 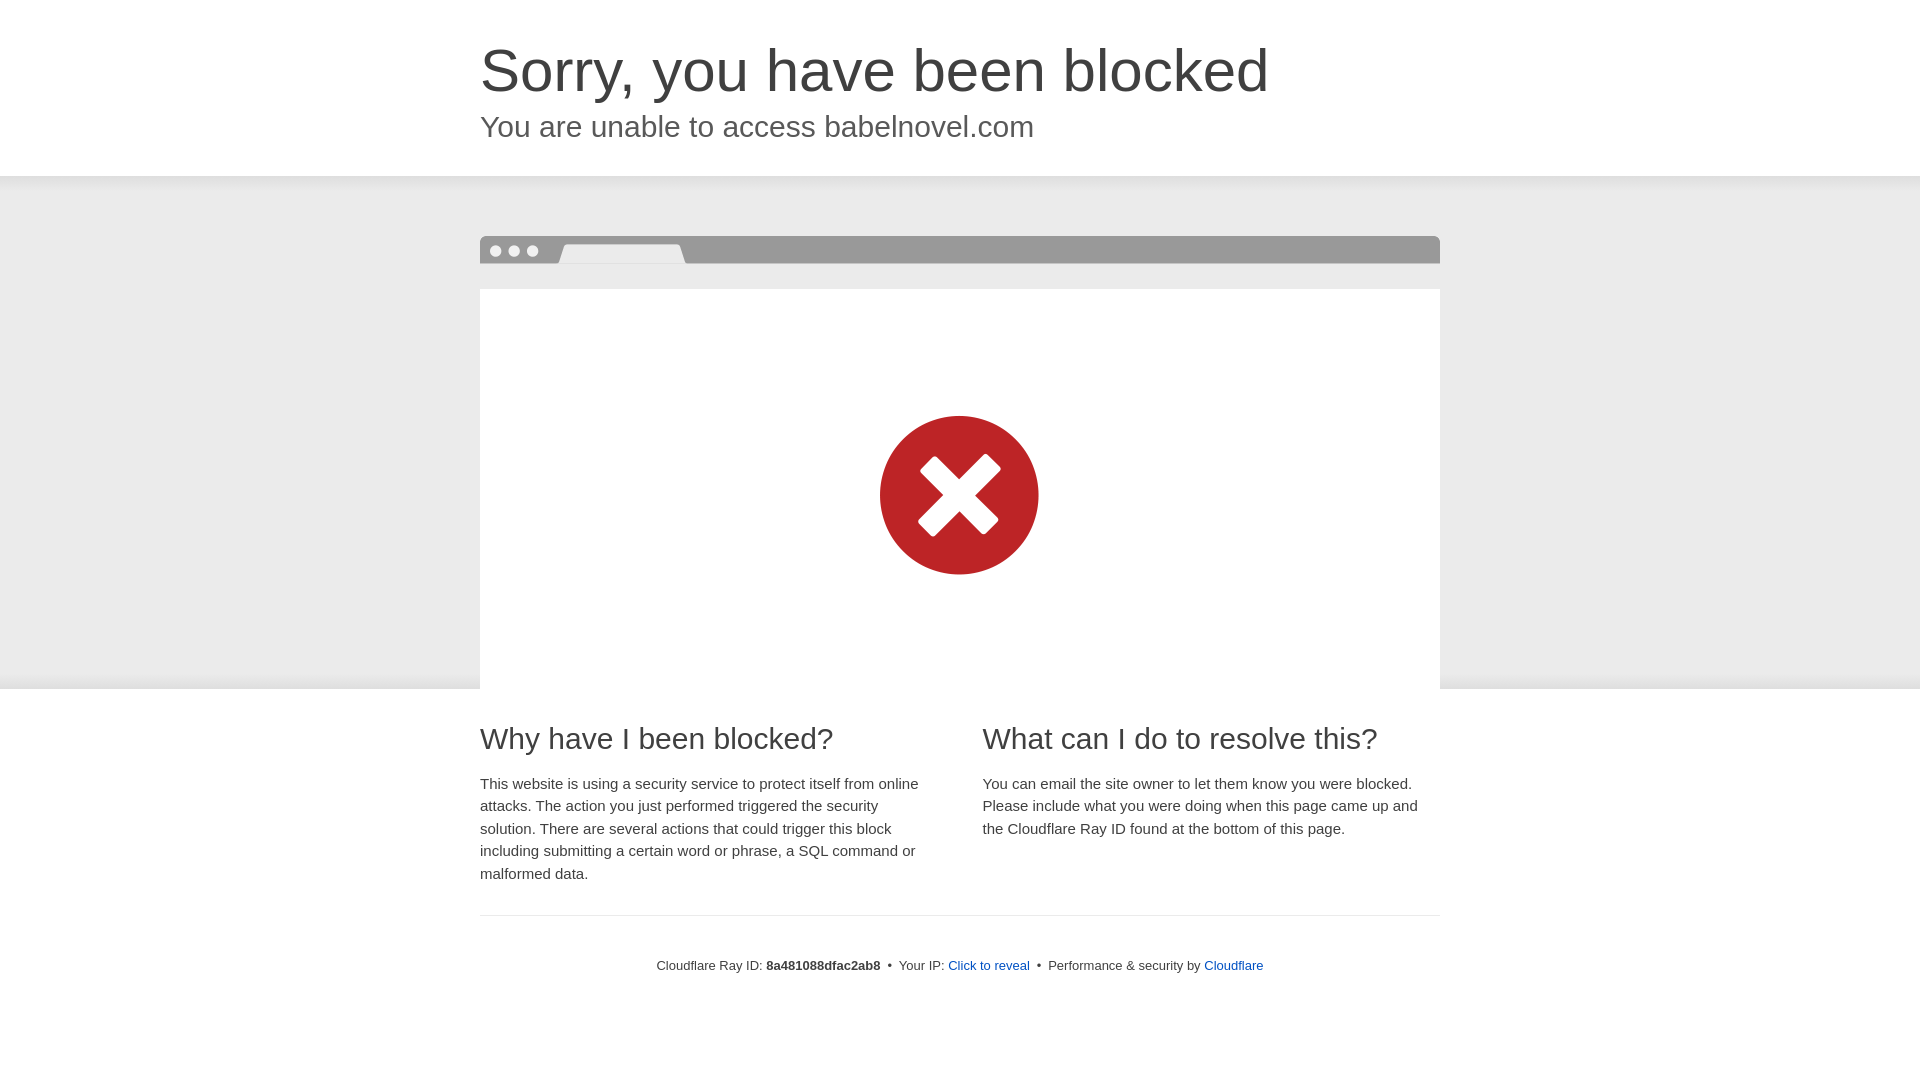 I want to click on Cloudflare, so click(x=1233, y=965).